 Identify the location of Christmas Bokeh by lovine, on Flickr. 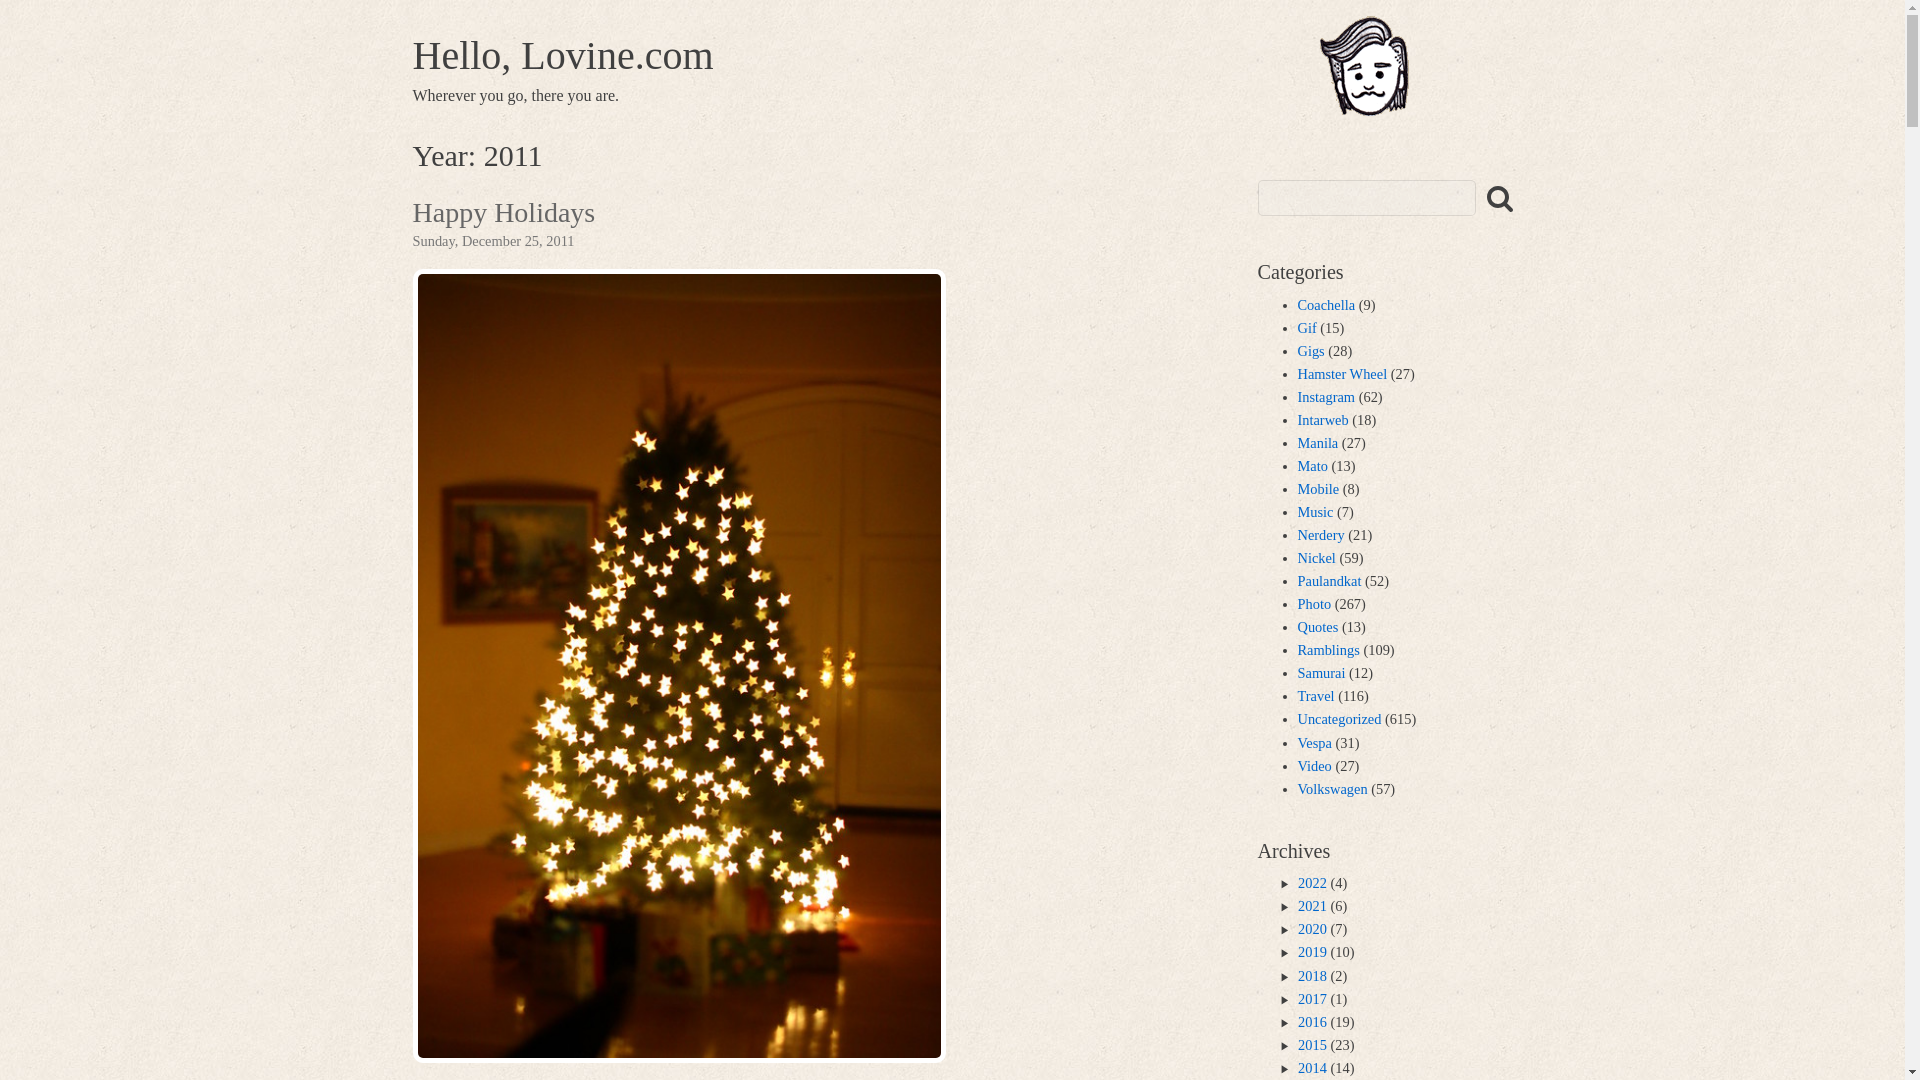
(678, 1056).